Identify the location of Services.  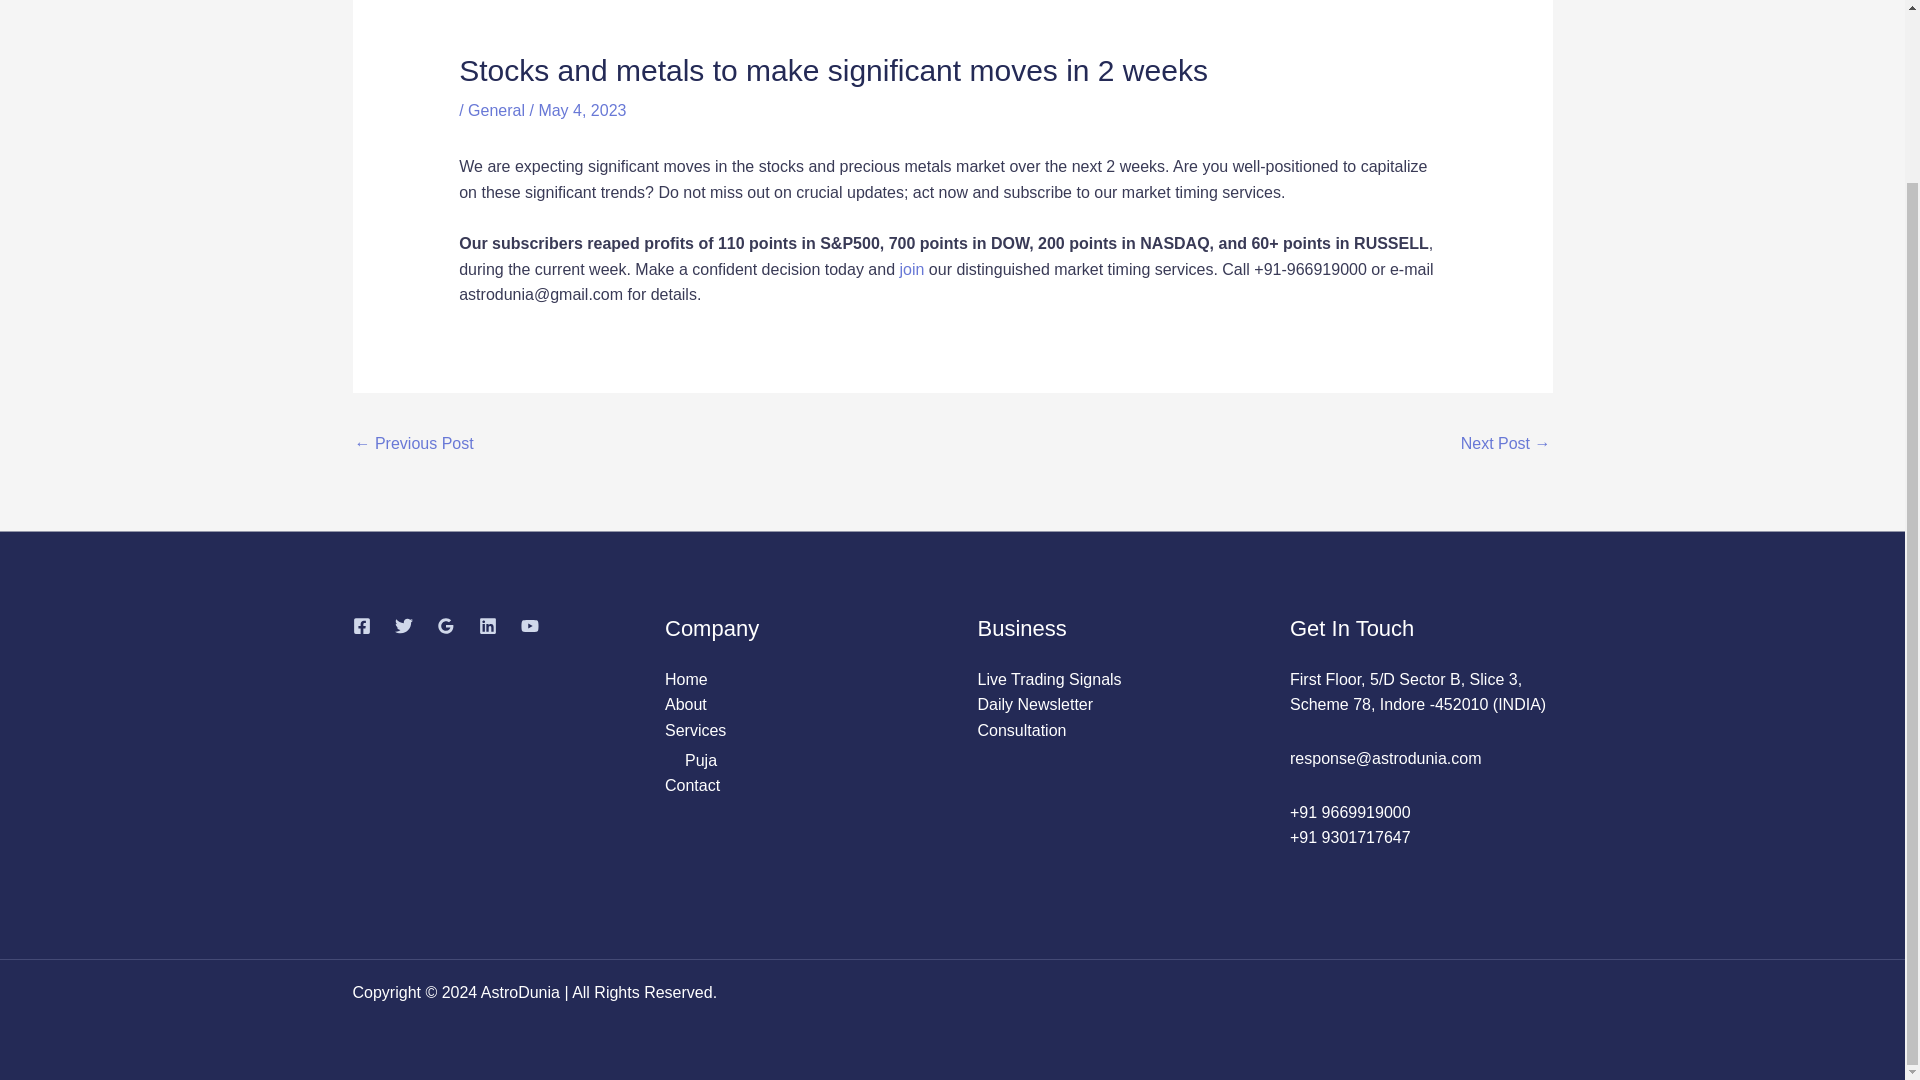
(694, 730).